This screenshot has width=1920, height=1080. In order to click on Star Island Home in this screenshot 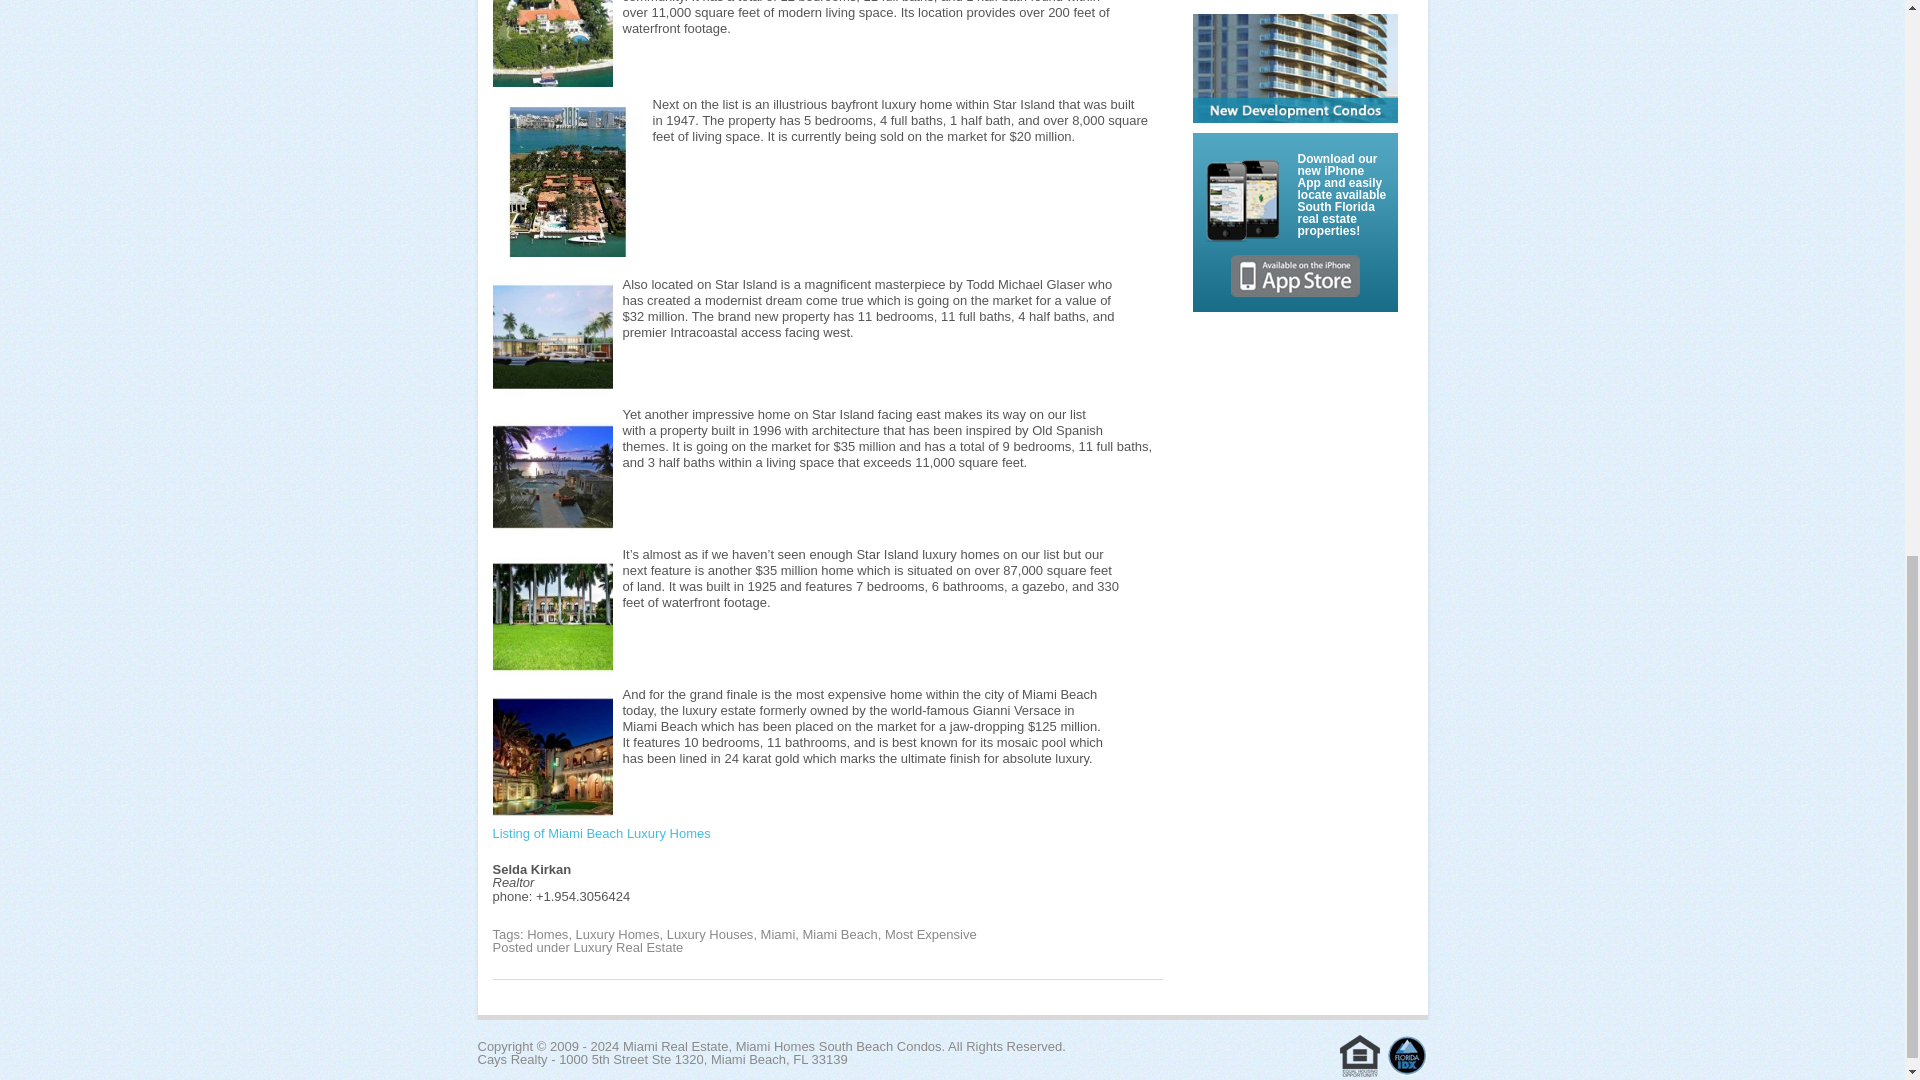, I will do `click(566, 182)`.